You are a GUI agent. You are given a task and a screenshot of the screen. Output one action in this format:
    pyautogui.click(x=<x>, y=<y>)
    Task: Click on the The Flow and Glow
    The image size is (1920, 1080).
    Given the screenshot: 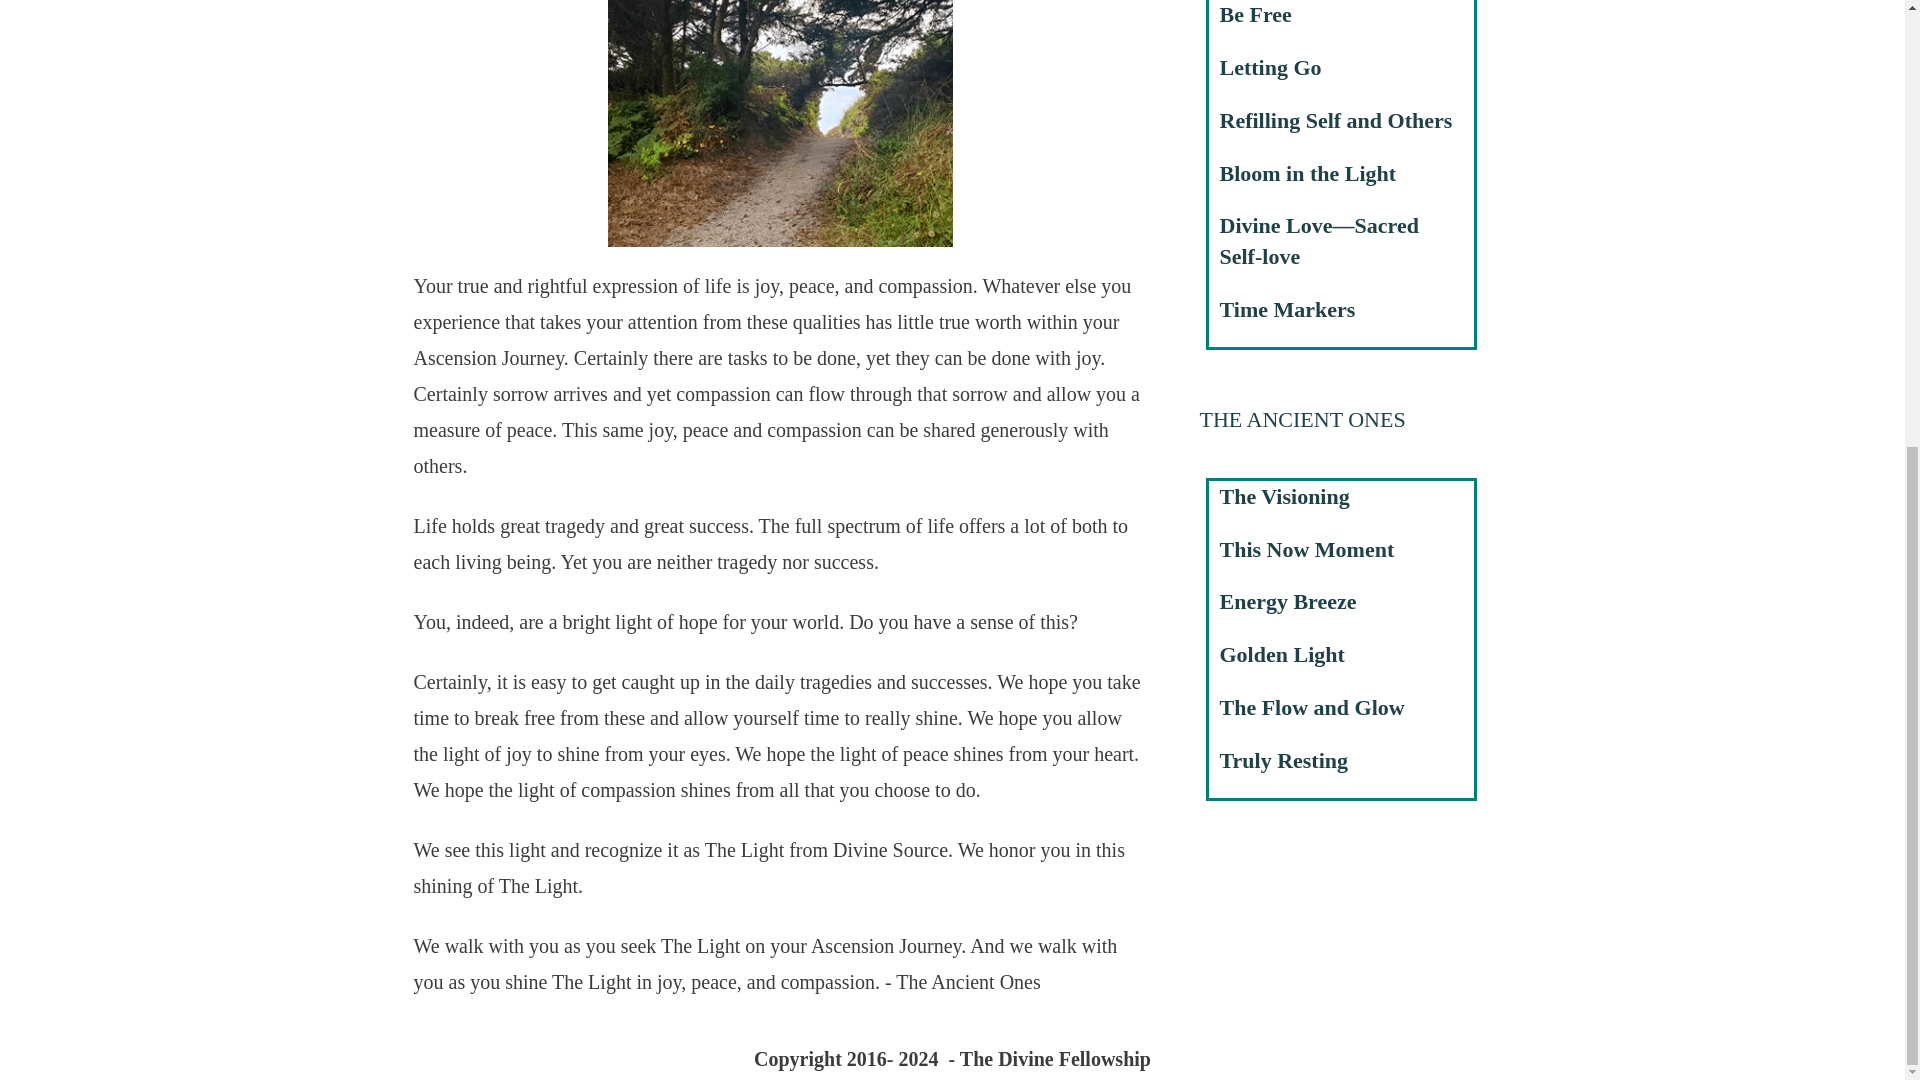 What is the action you would take?
    pyautogui.click(x=1312, y=708)
    